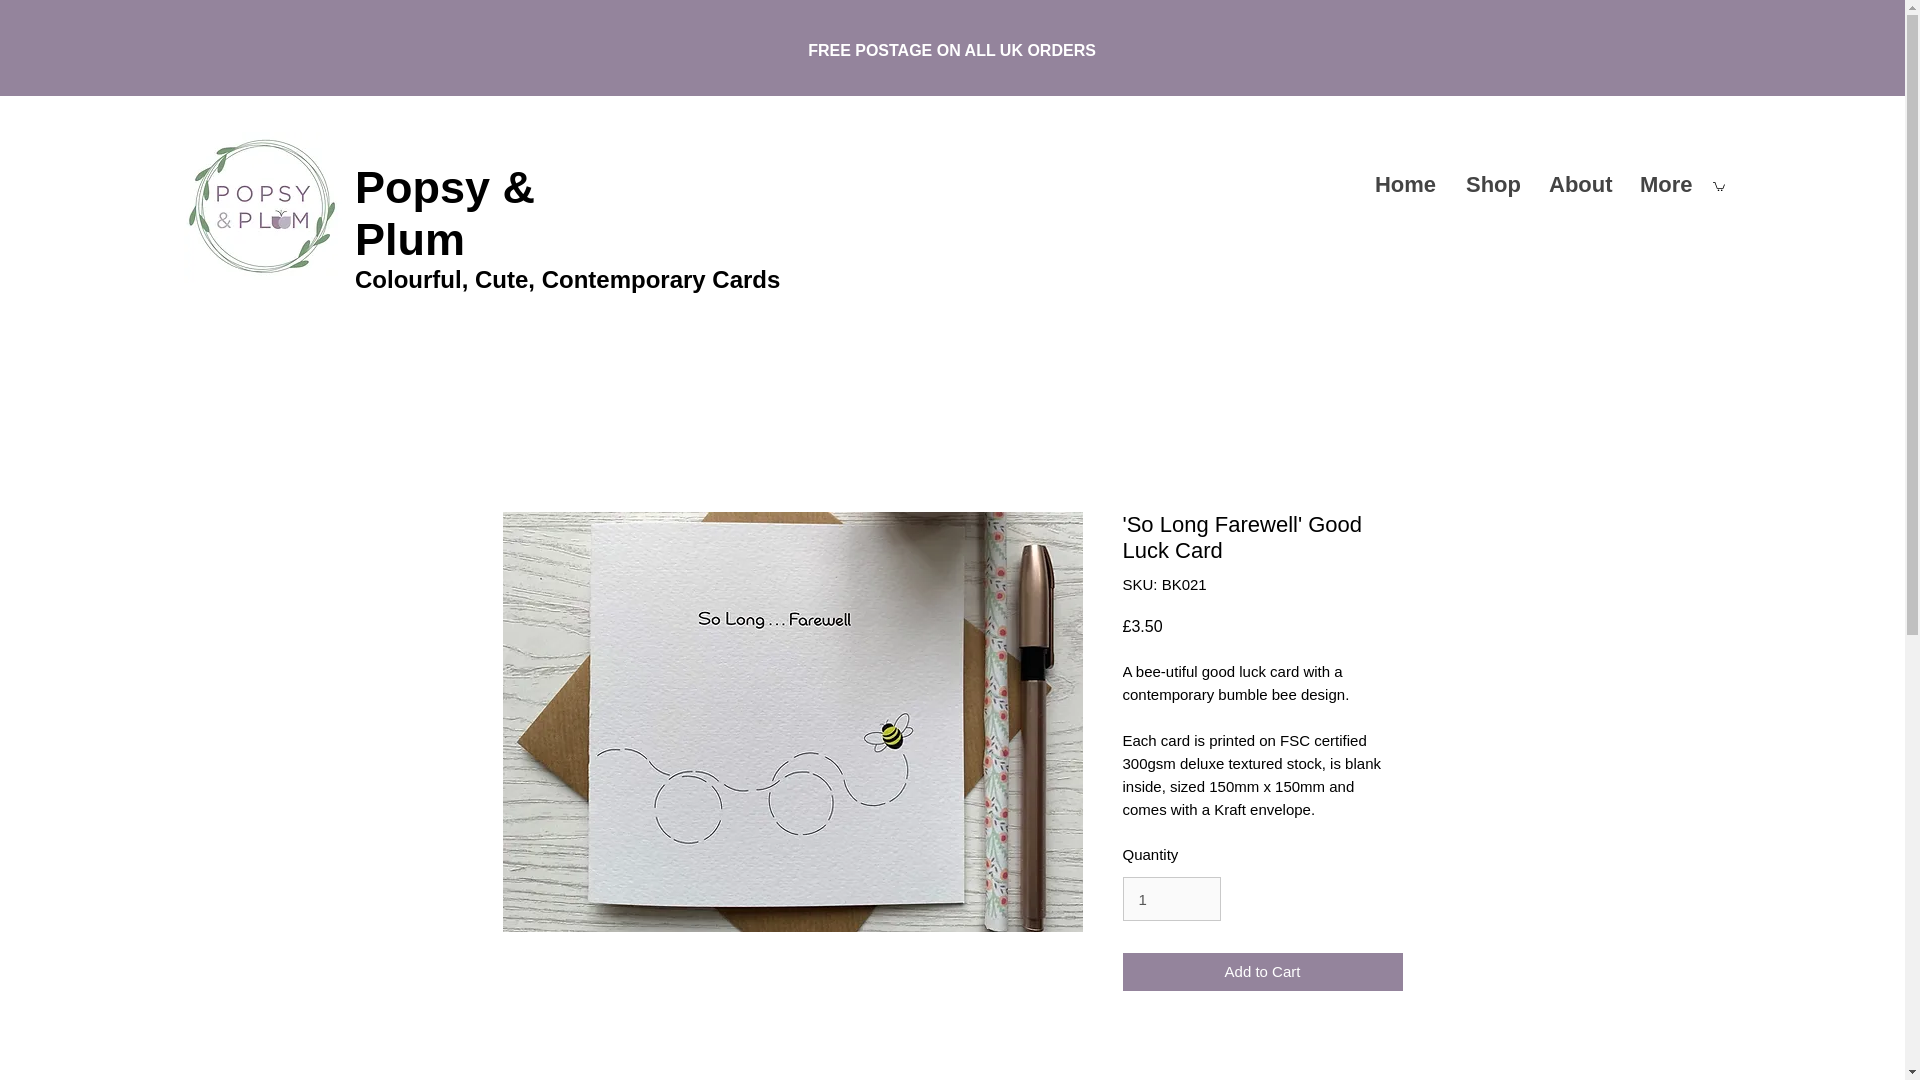 The height and width of the screenshot is (1080, 1920). I want to click on 1, so click(1170, 898).